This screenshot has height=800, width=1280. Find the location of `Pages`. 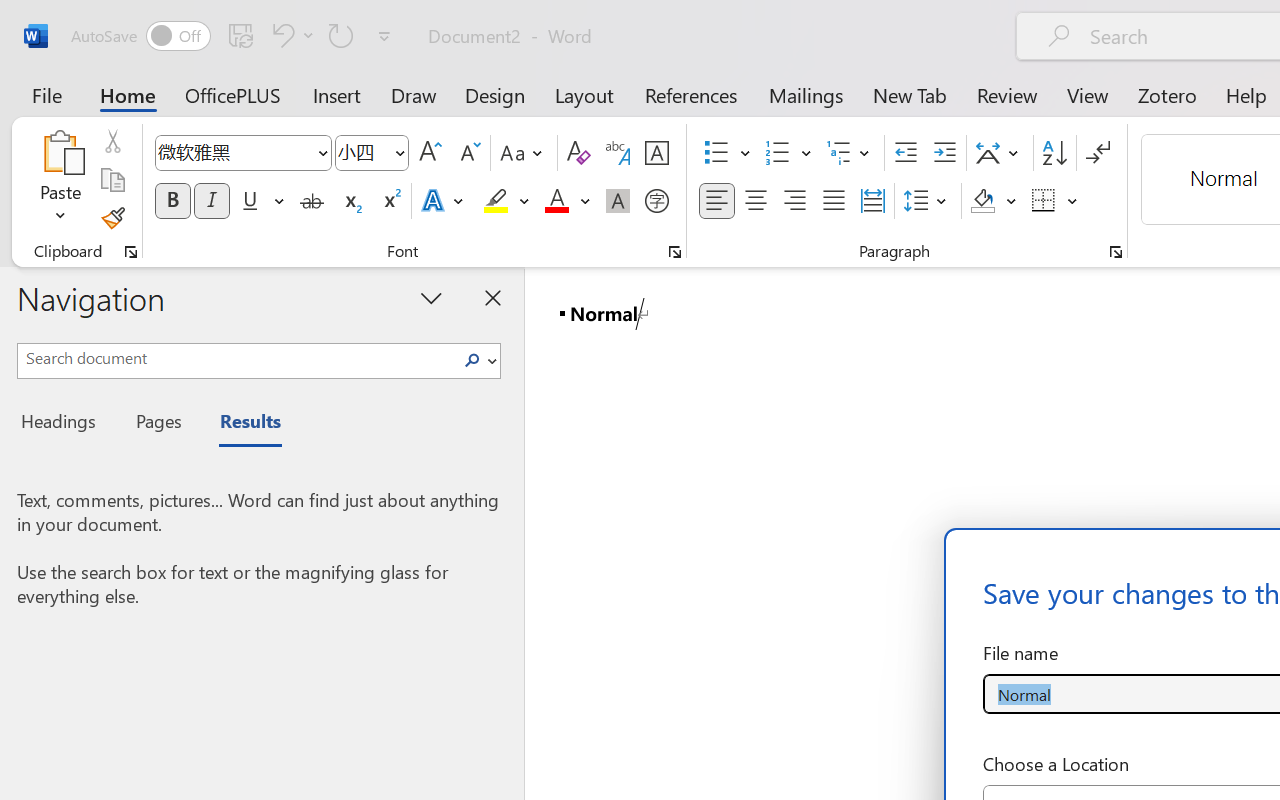

Pages is located at coordinates (156, 424).